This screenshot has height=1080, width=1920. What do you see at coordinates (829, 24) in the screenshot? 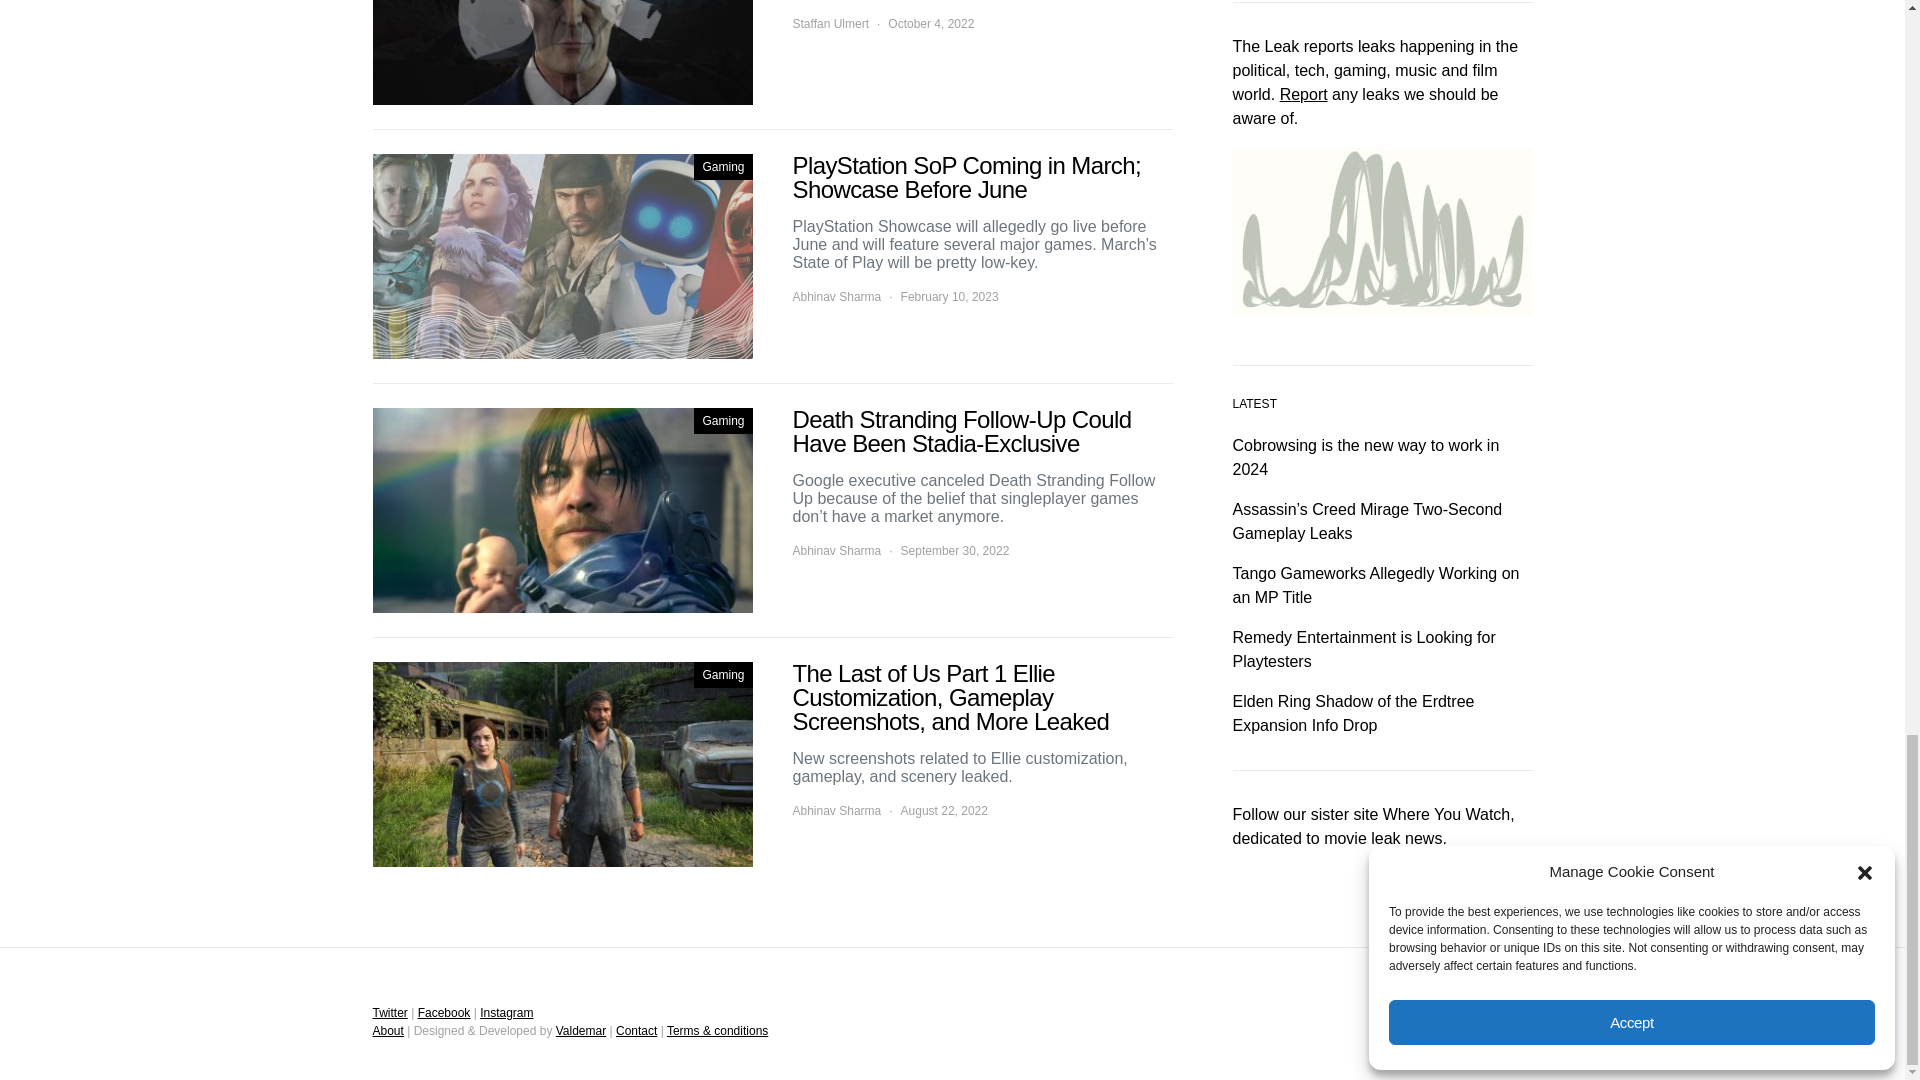
I see `View all posts by Staffan Ulmert` at bounding box center [829, 24].